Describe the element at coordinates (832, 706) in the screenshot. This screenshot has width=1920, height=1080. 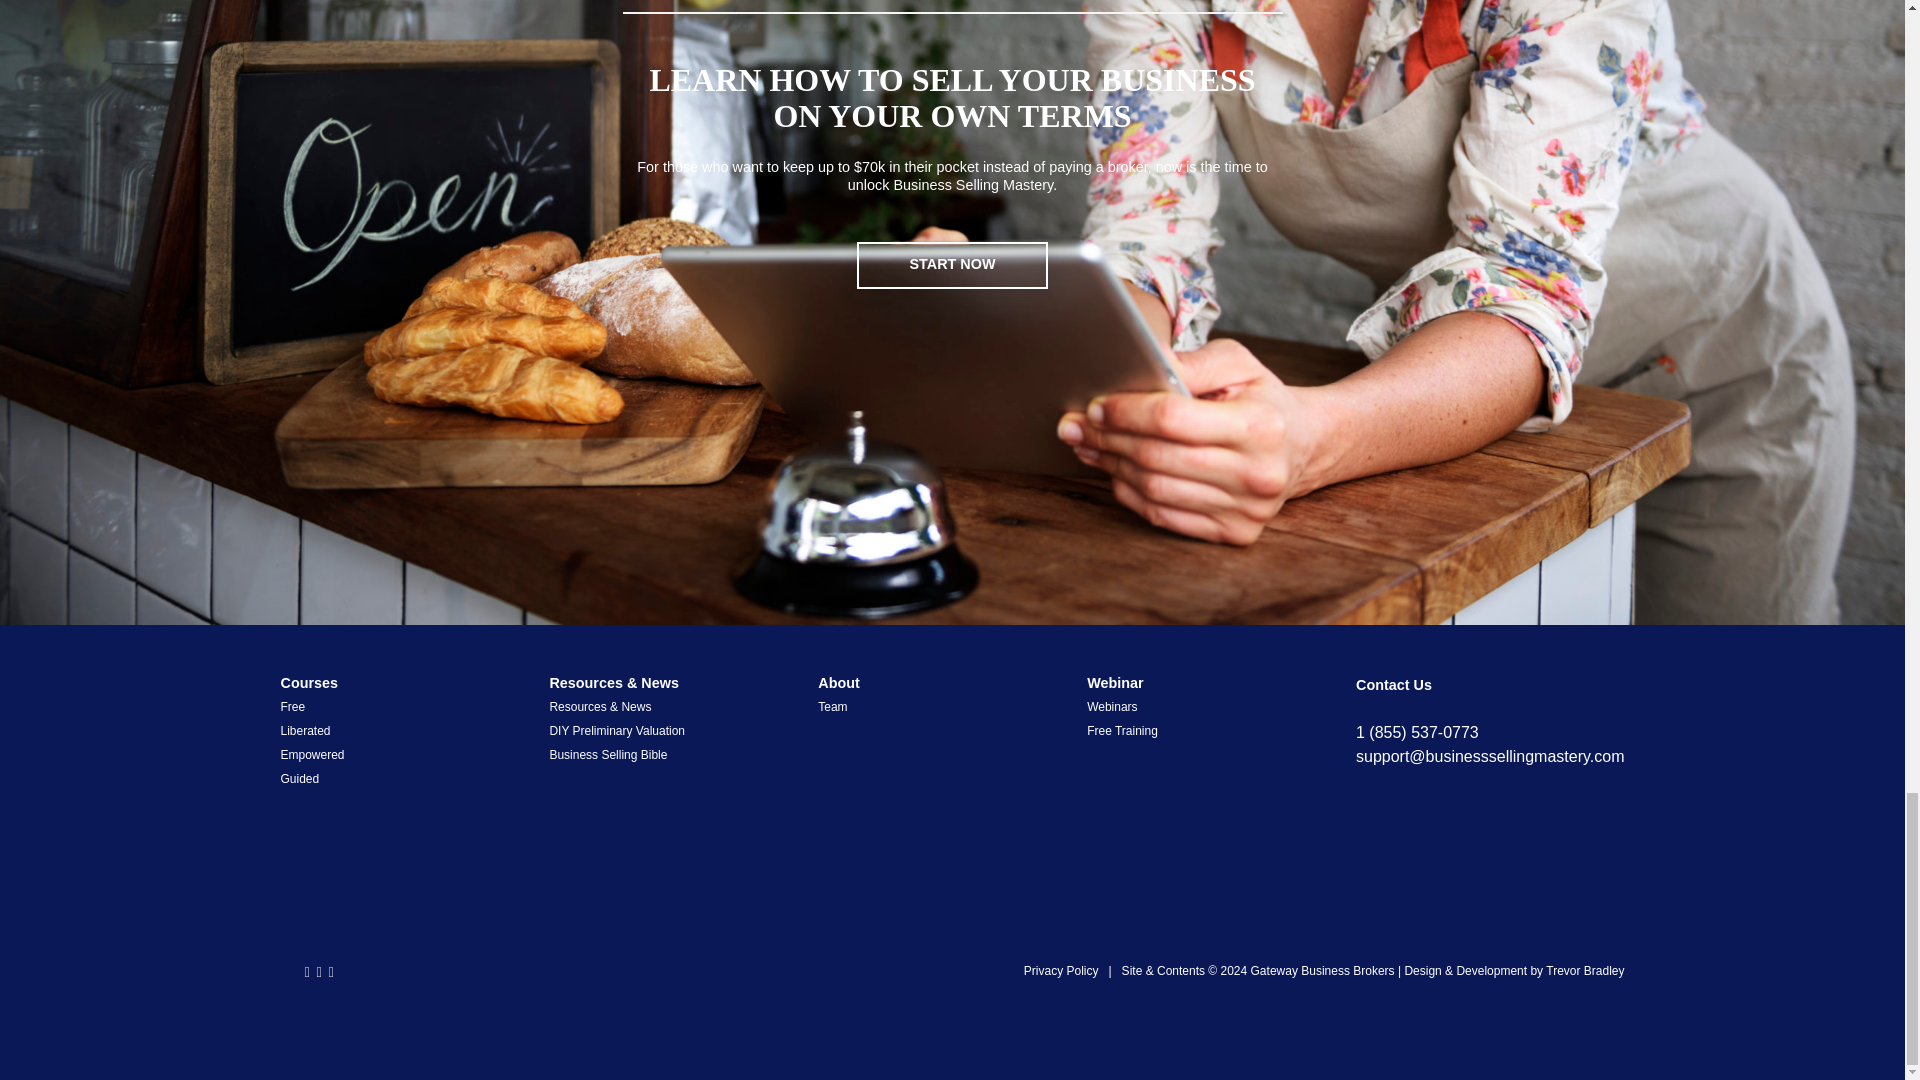
I see `Team` at that location.